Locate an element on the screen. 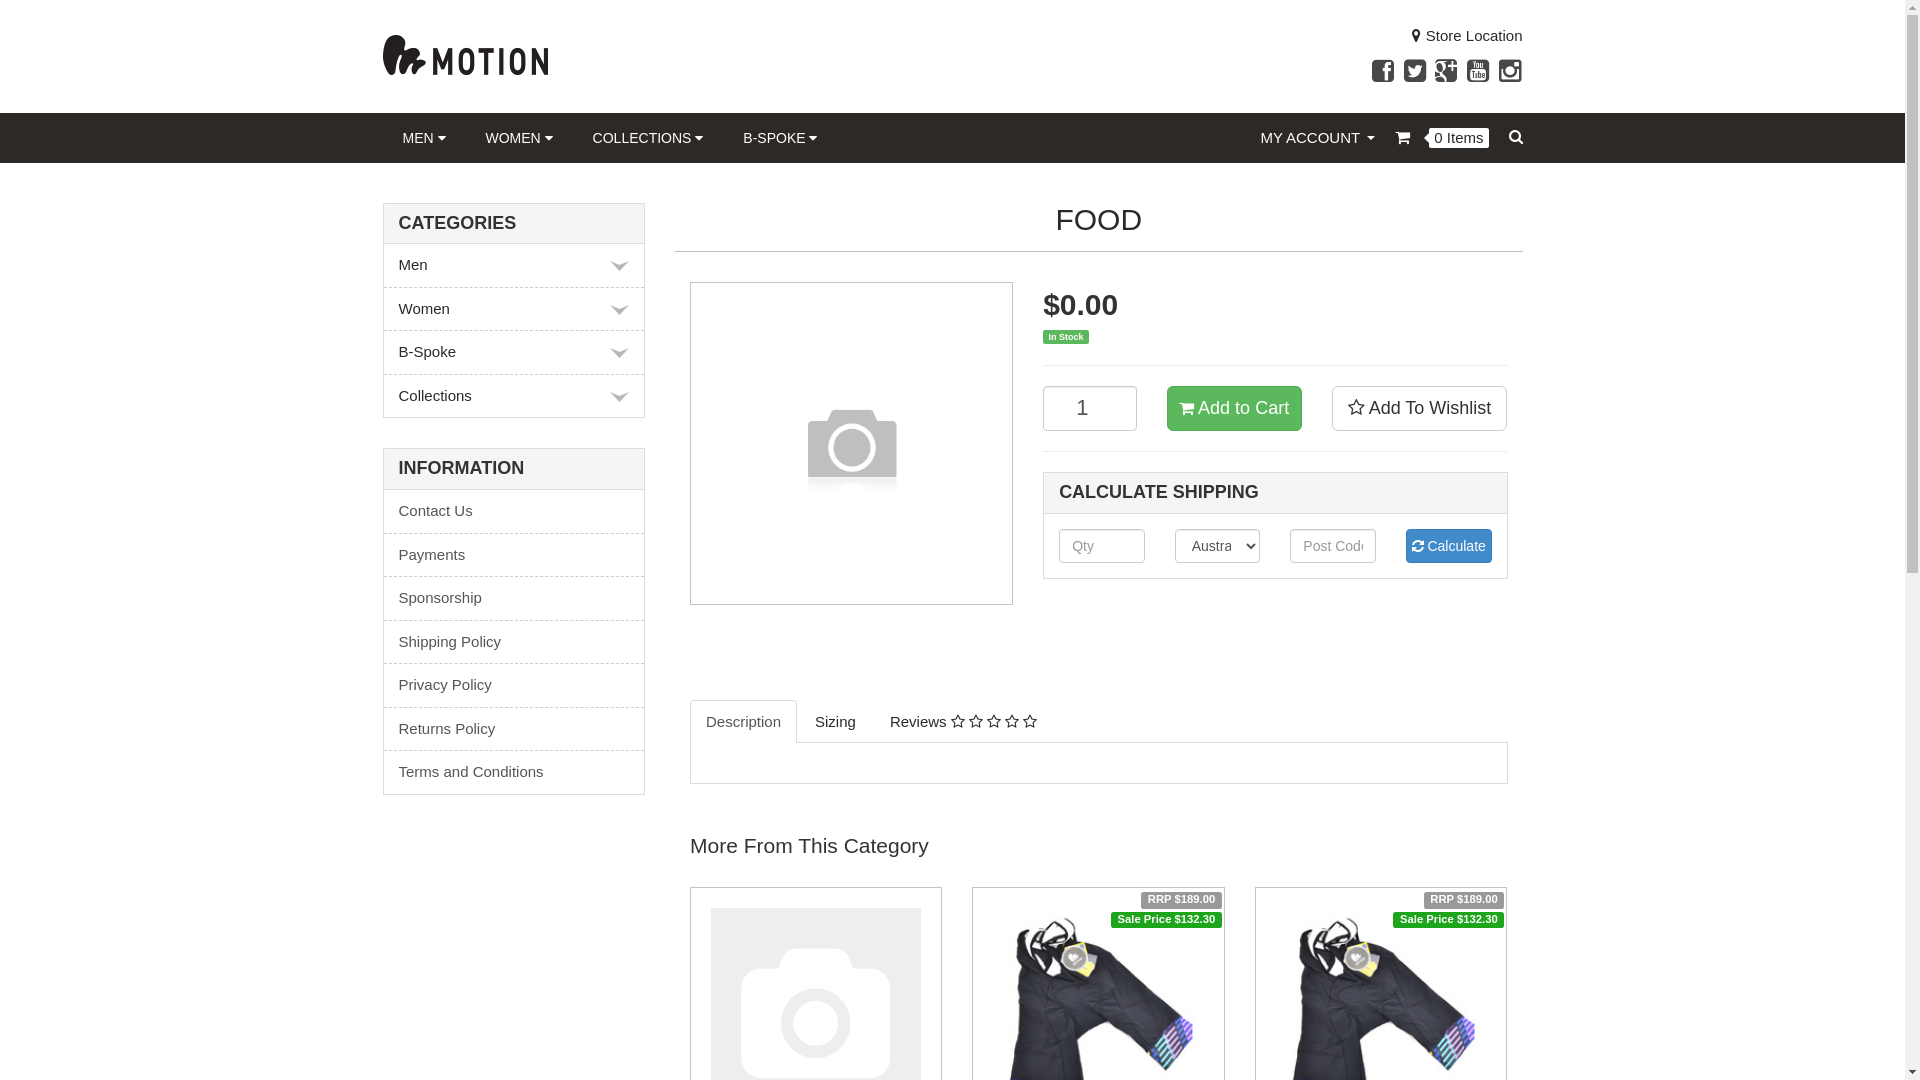 Image resolution: width=1920 pixels, height=1080 pixels. Motion pty ltd is located at coordinates (464, 54).